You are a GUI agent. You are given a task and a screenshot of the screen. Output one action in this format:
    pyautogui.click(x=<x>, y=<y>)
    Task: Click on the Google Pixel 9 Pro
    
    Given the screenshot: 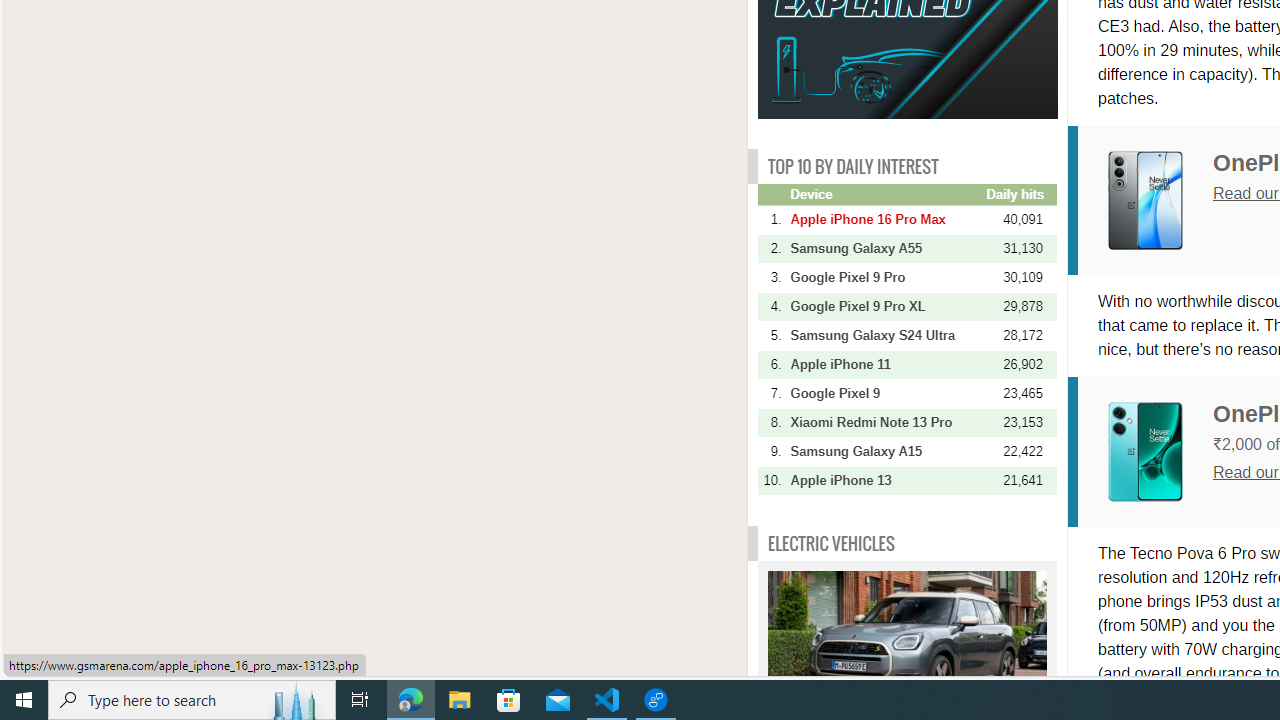 What is the action you would take?
    pyautogui.click(x=886, y=277)
    